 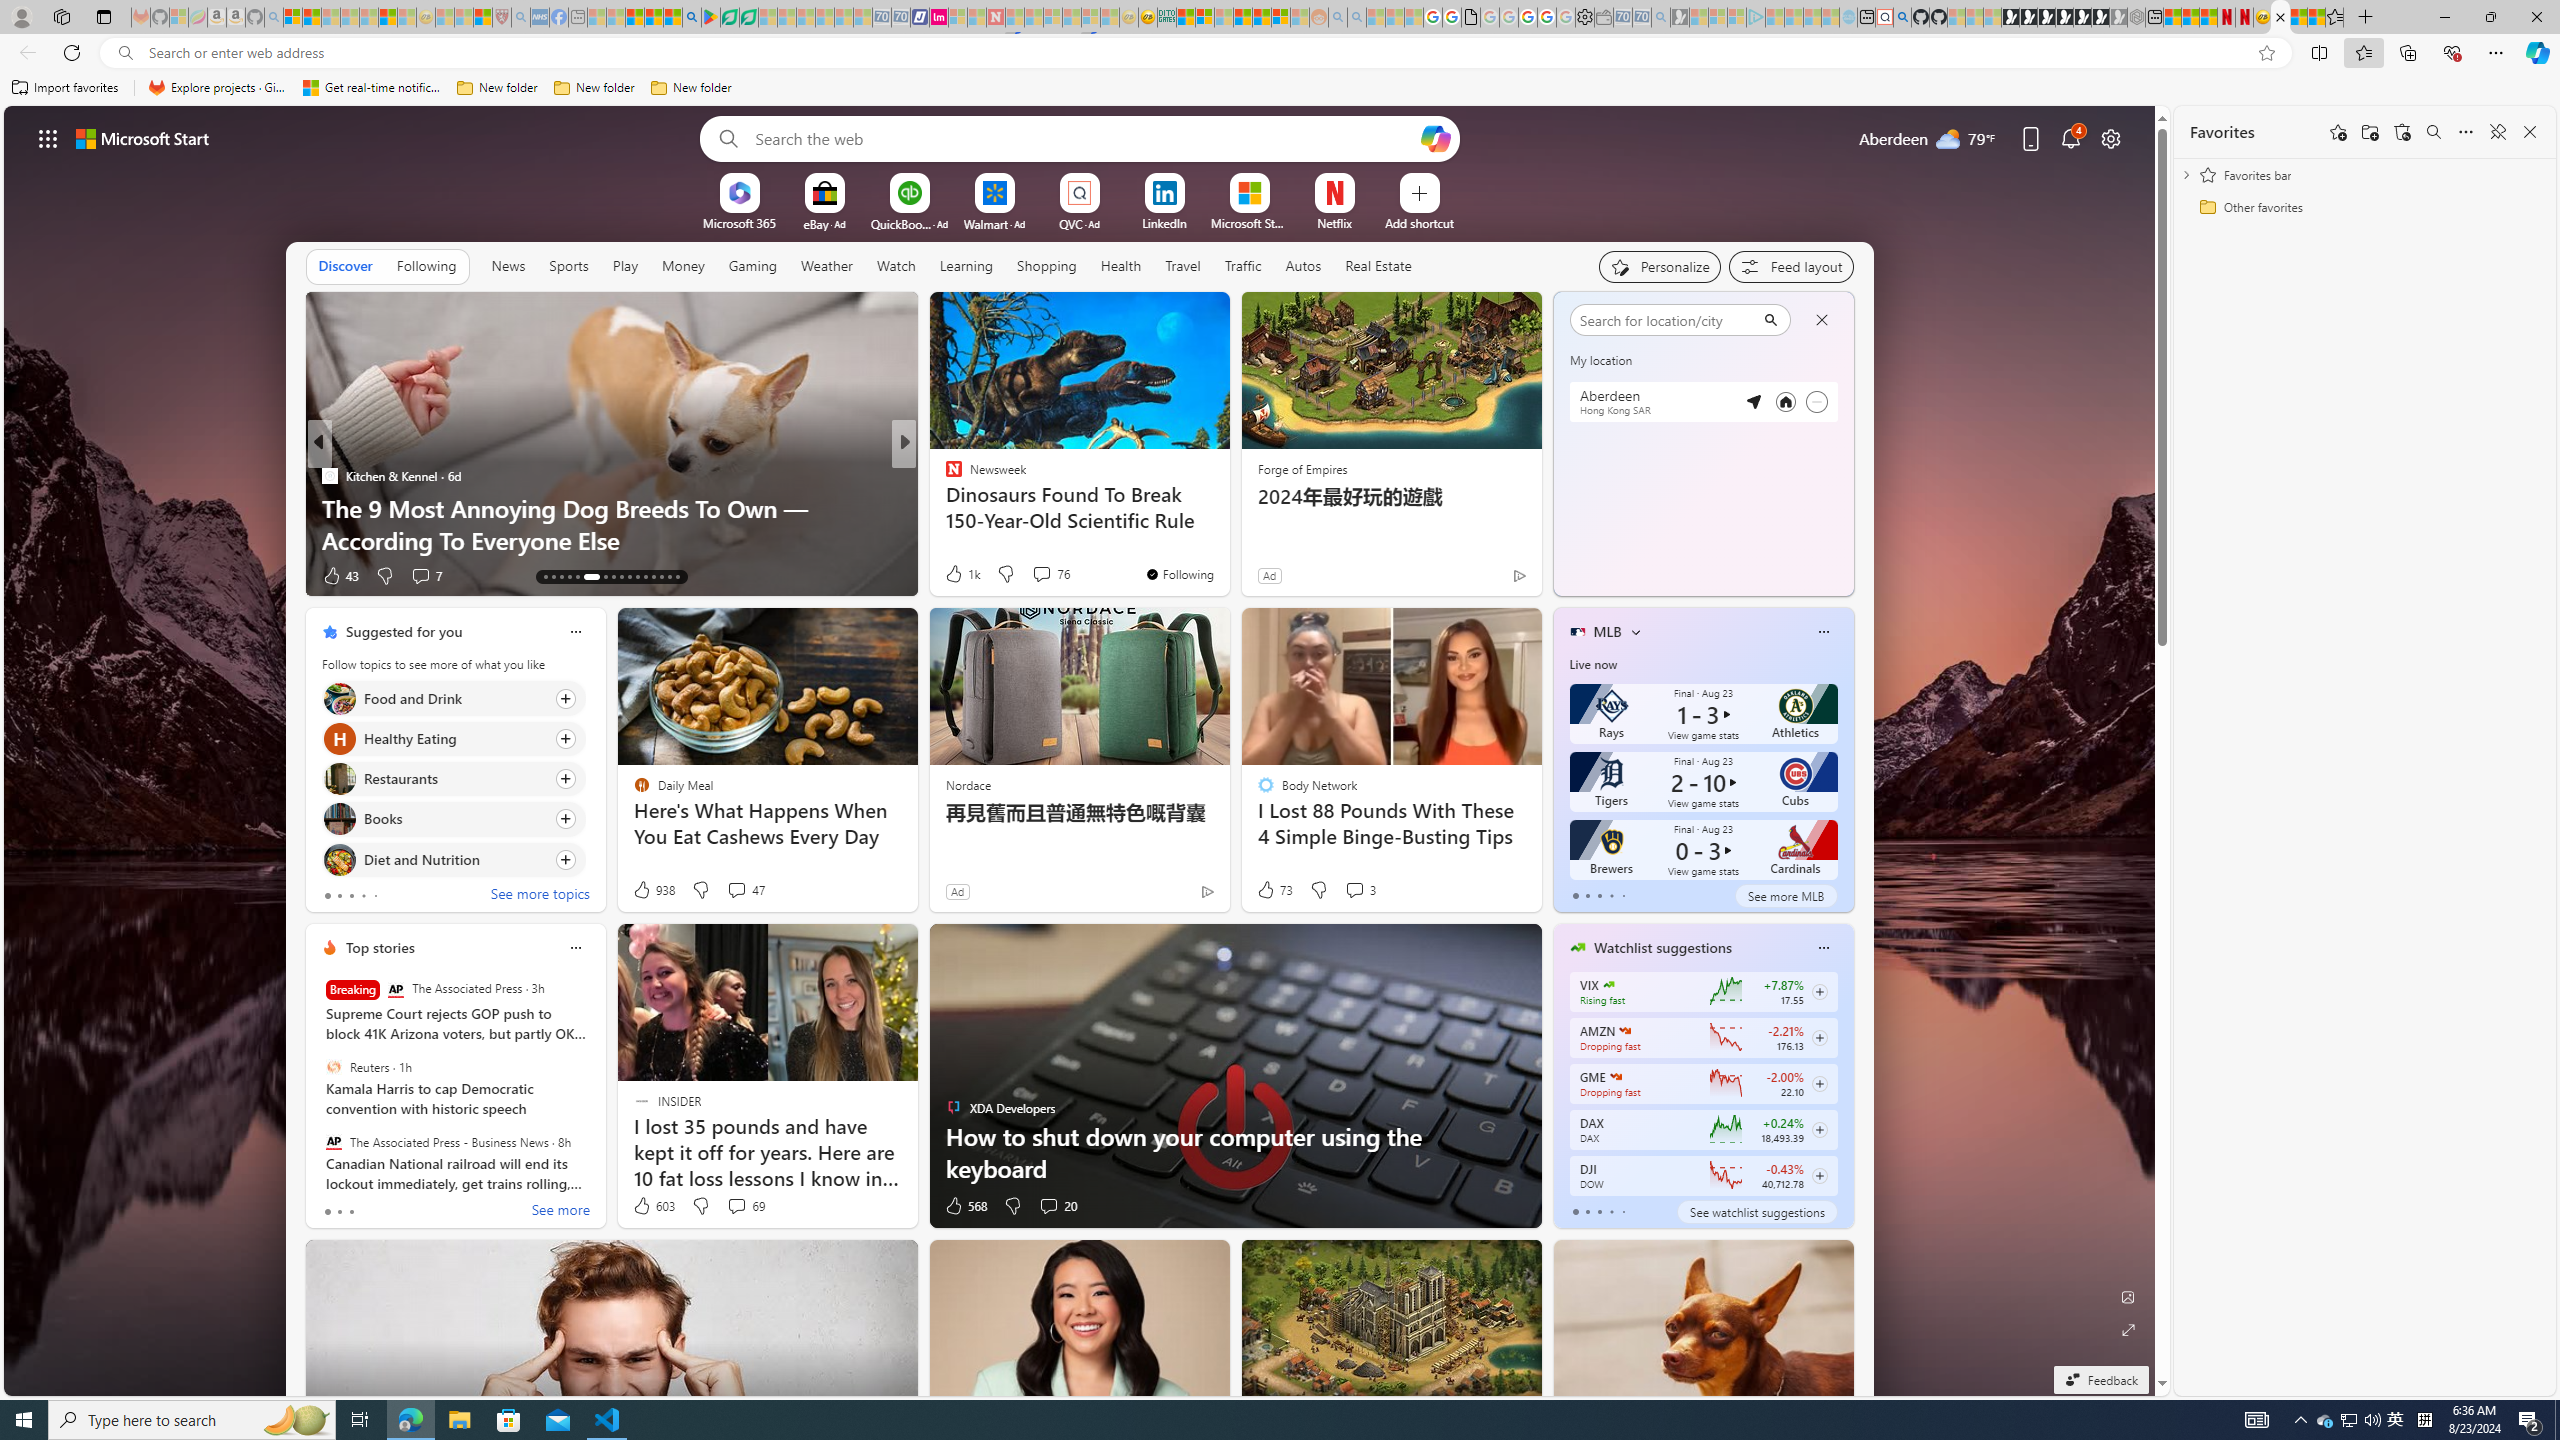 I want to click on 803 Like, so click(x=958, y=576).